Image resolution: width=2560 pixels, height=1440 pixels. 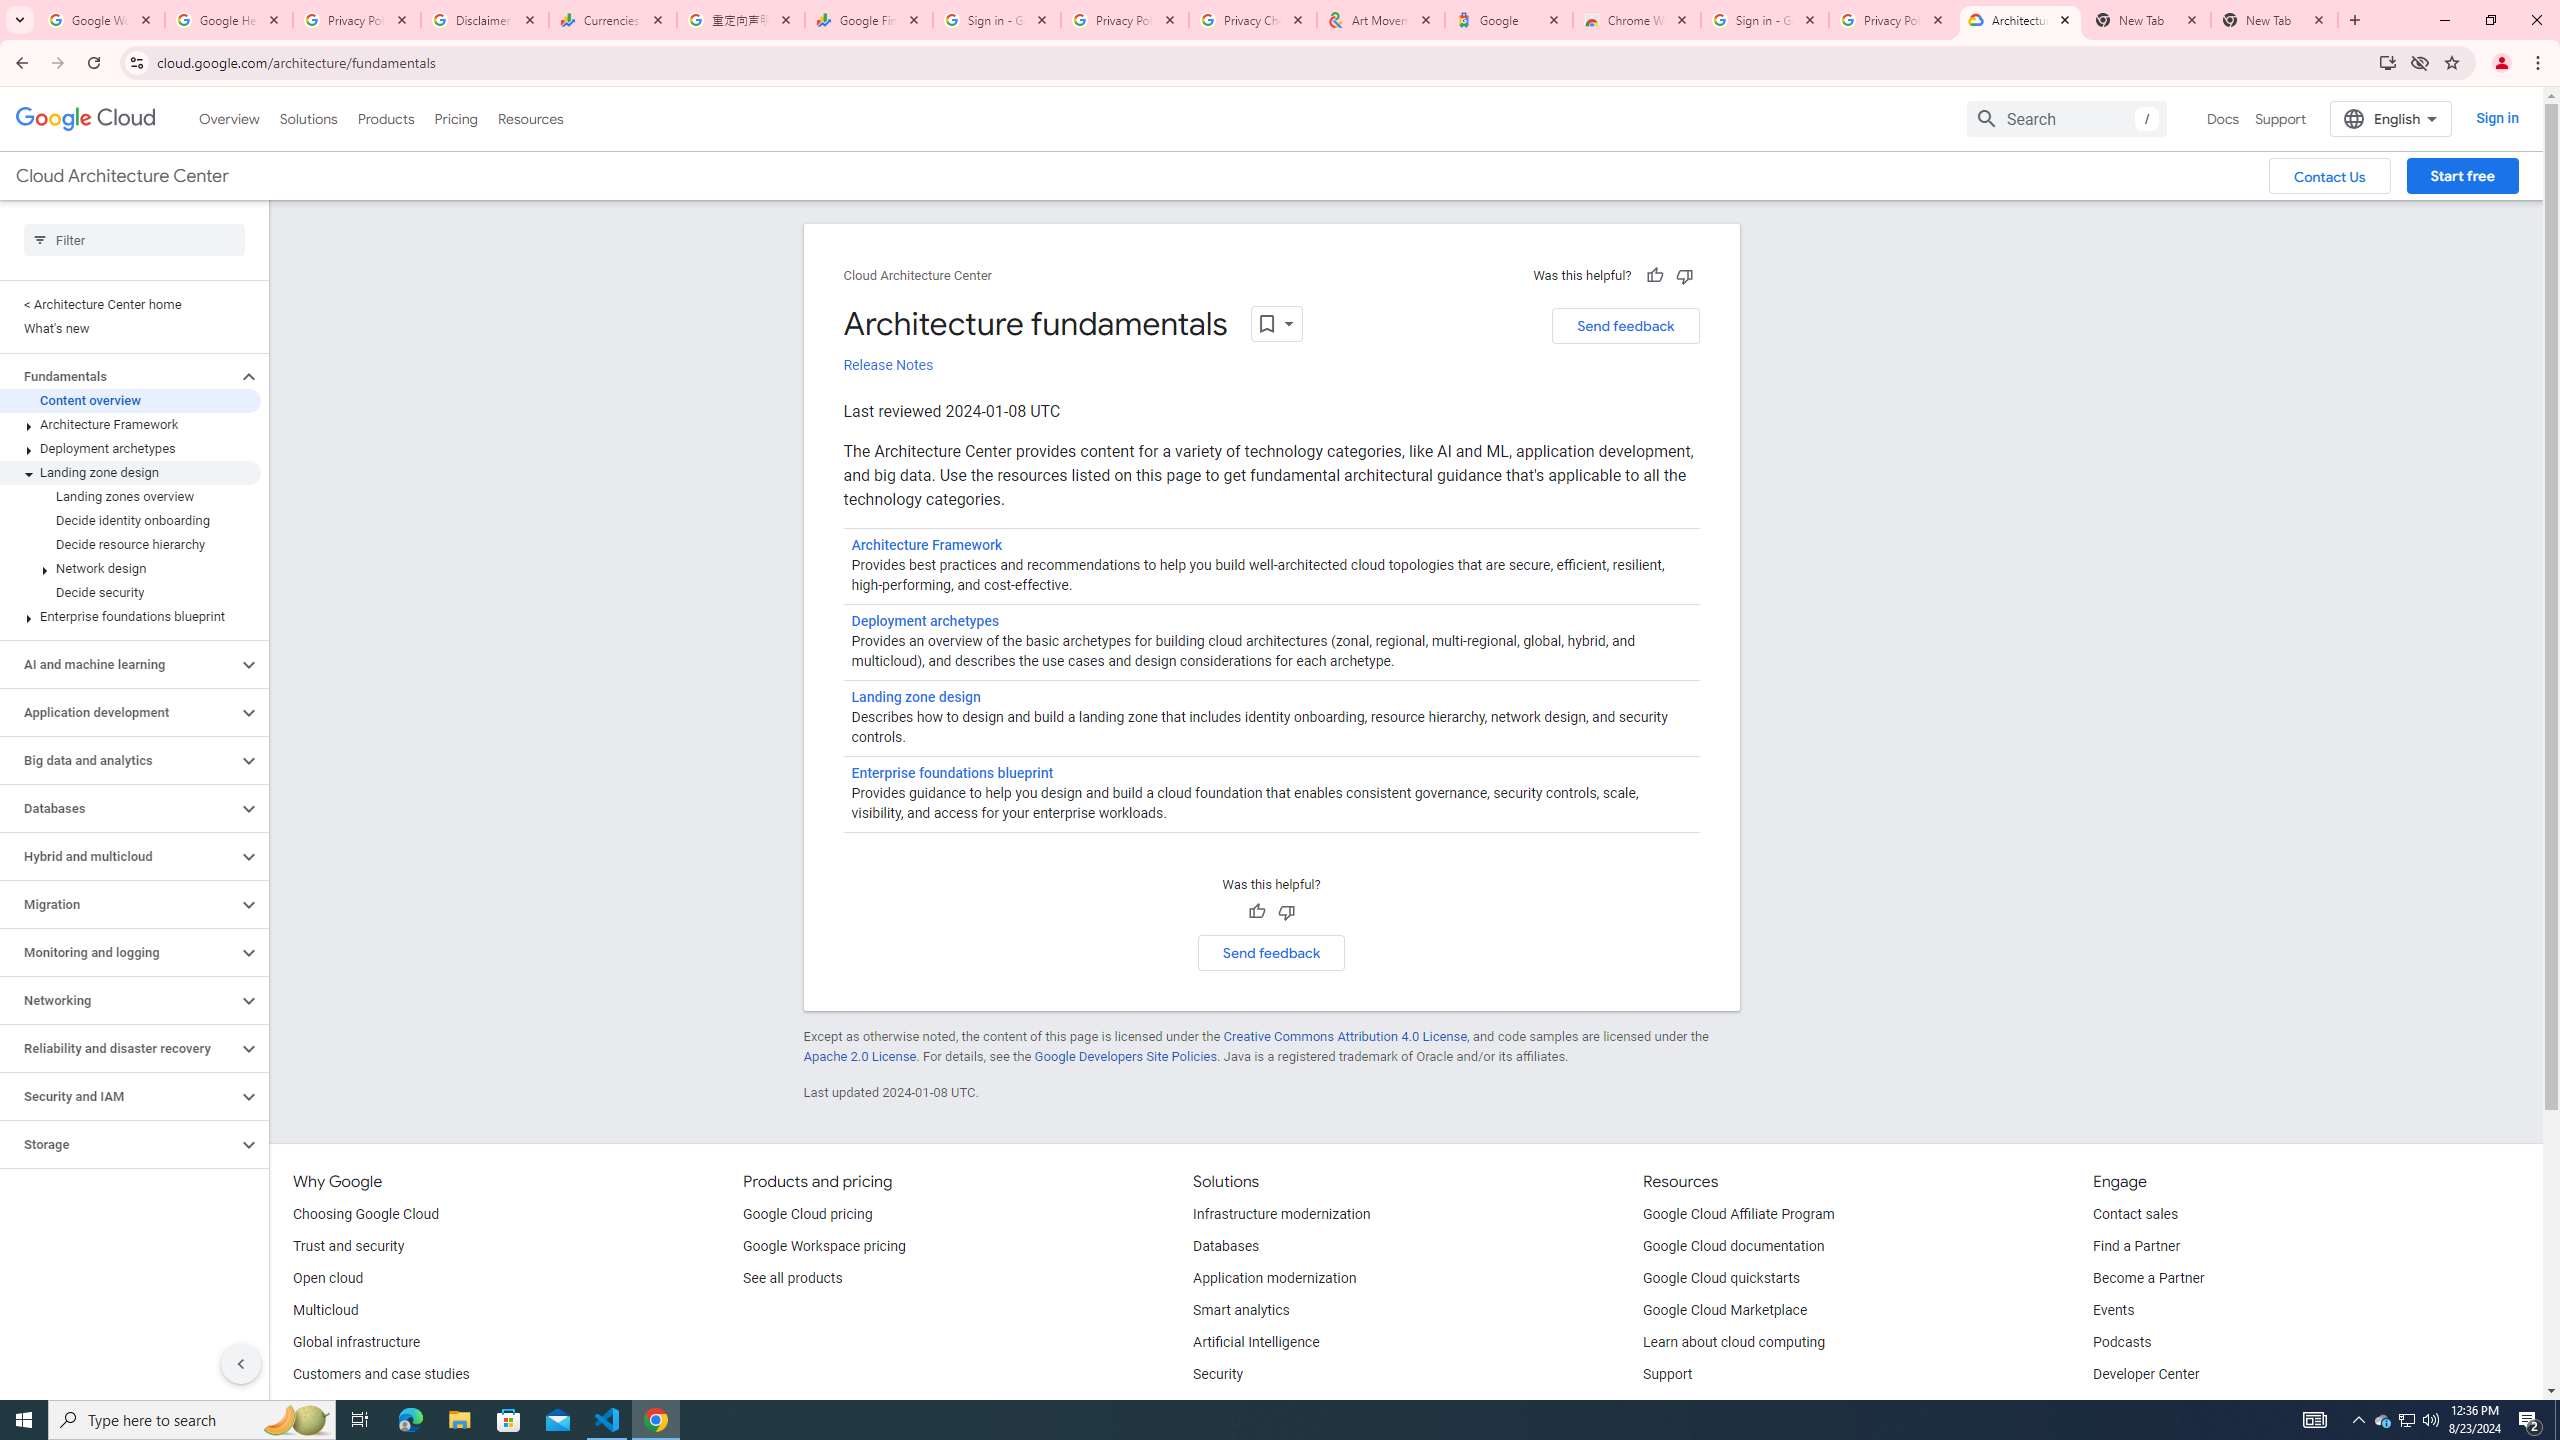 What do you see at coordinates (1253, 20) in the screenshot?
I see `Privacy Checkup` at bounding box center [1253, 20].